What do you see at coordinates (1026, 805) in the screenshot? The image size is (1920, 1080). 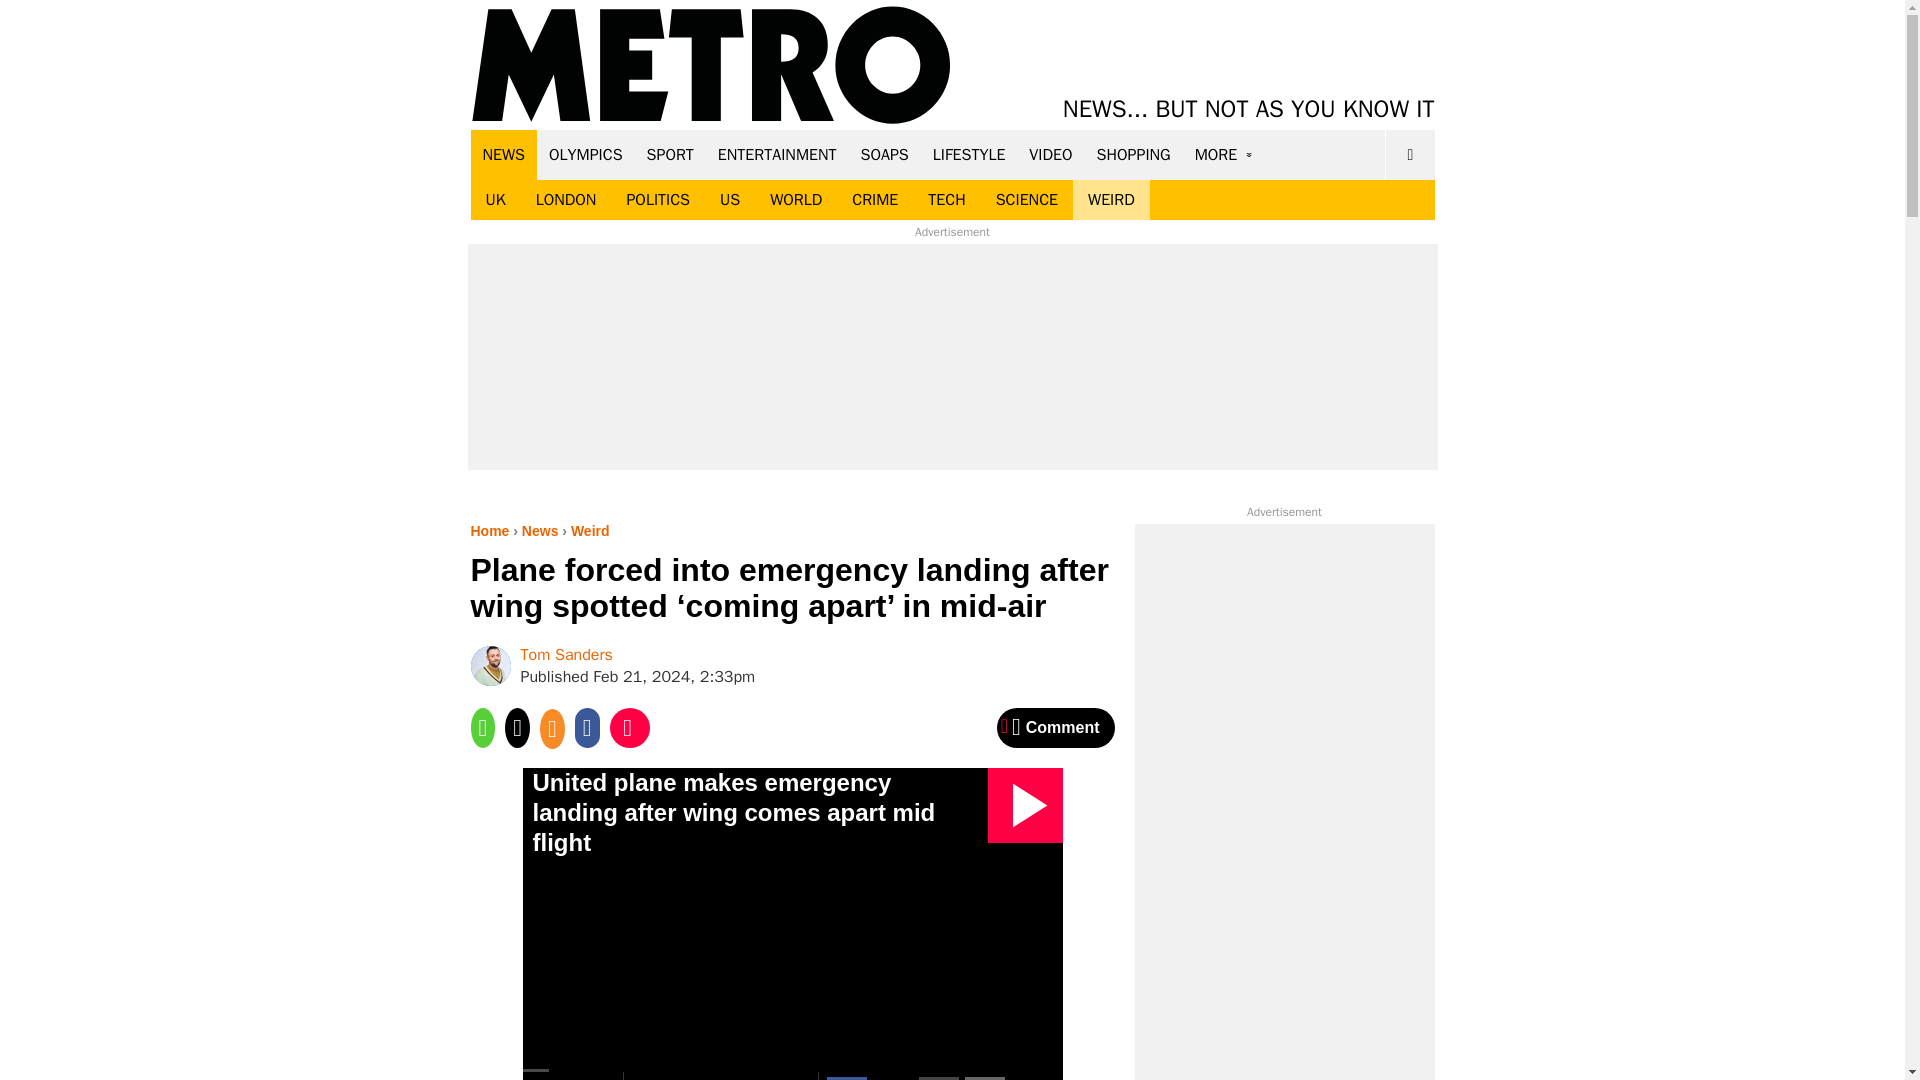 I see `Play Video` at bounding box center [1026, 805].